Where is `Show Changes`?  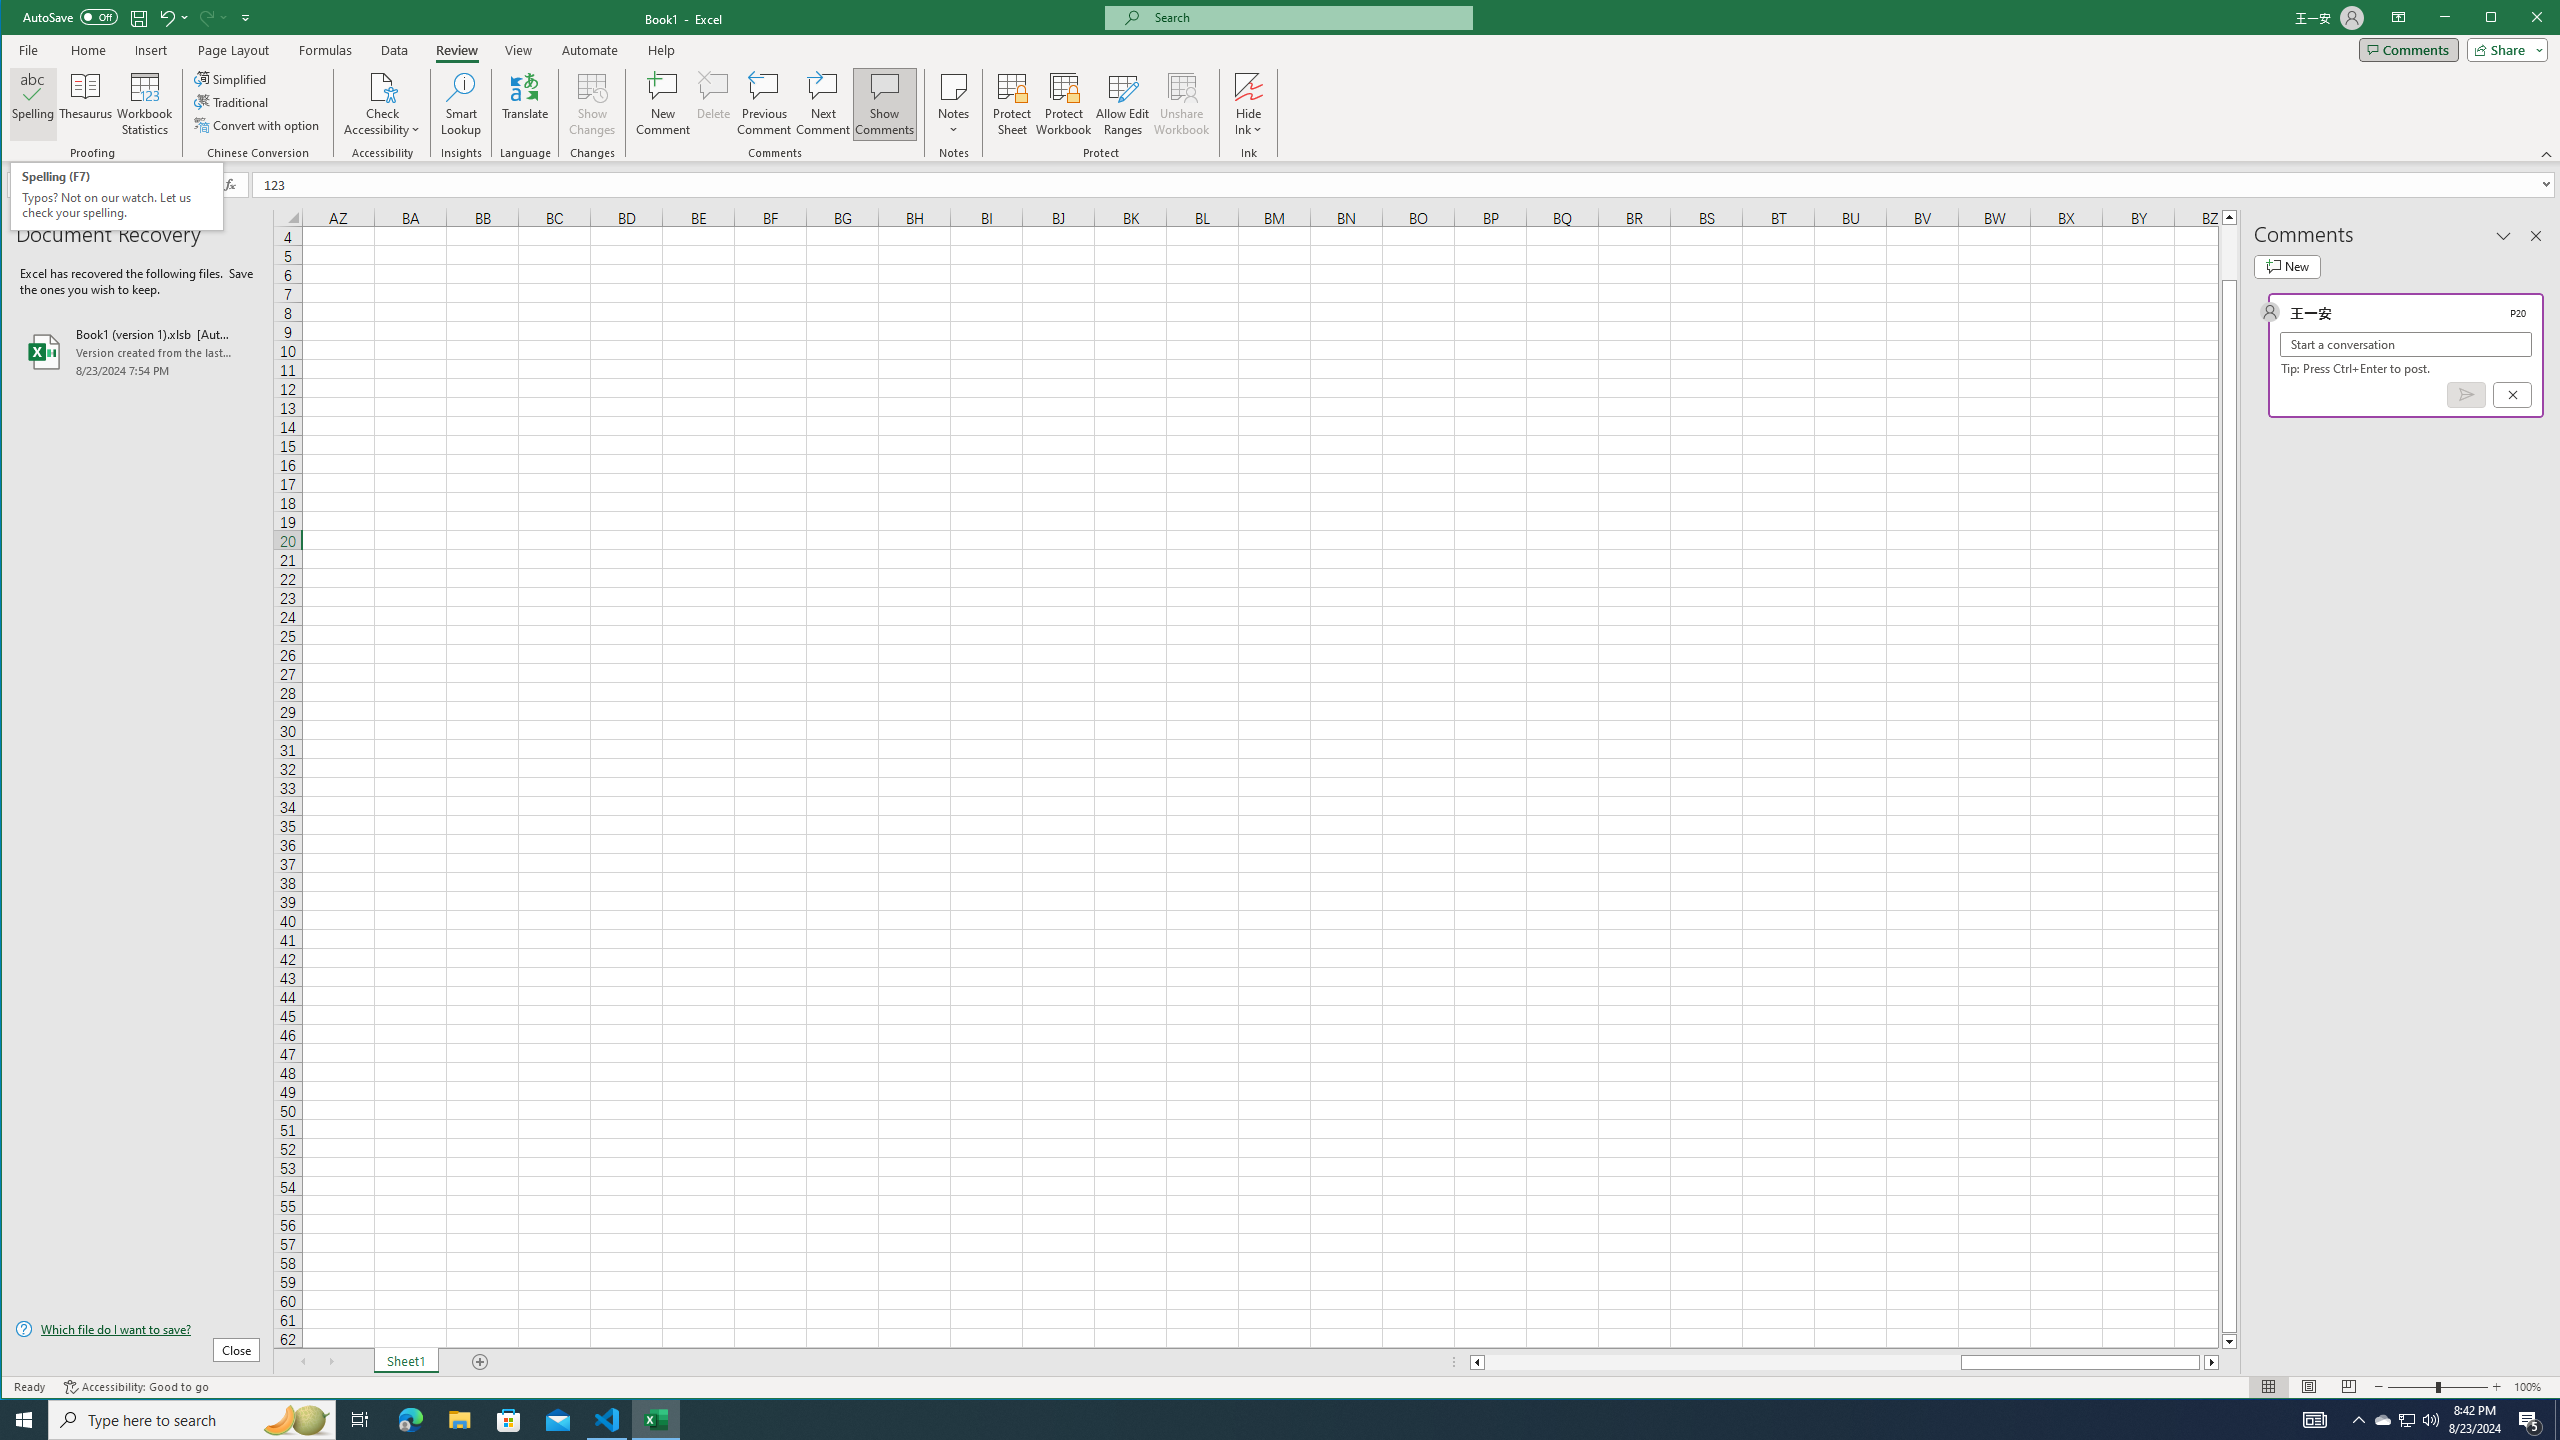 Show Changes is located at coordinates (590, 104).